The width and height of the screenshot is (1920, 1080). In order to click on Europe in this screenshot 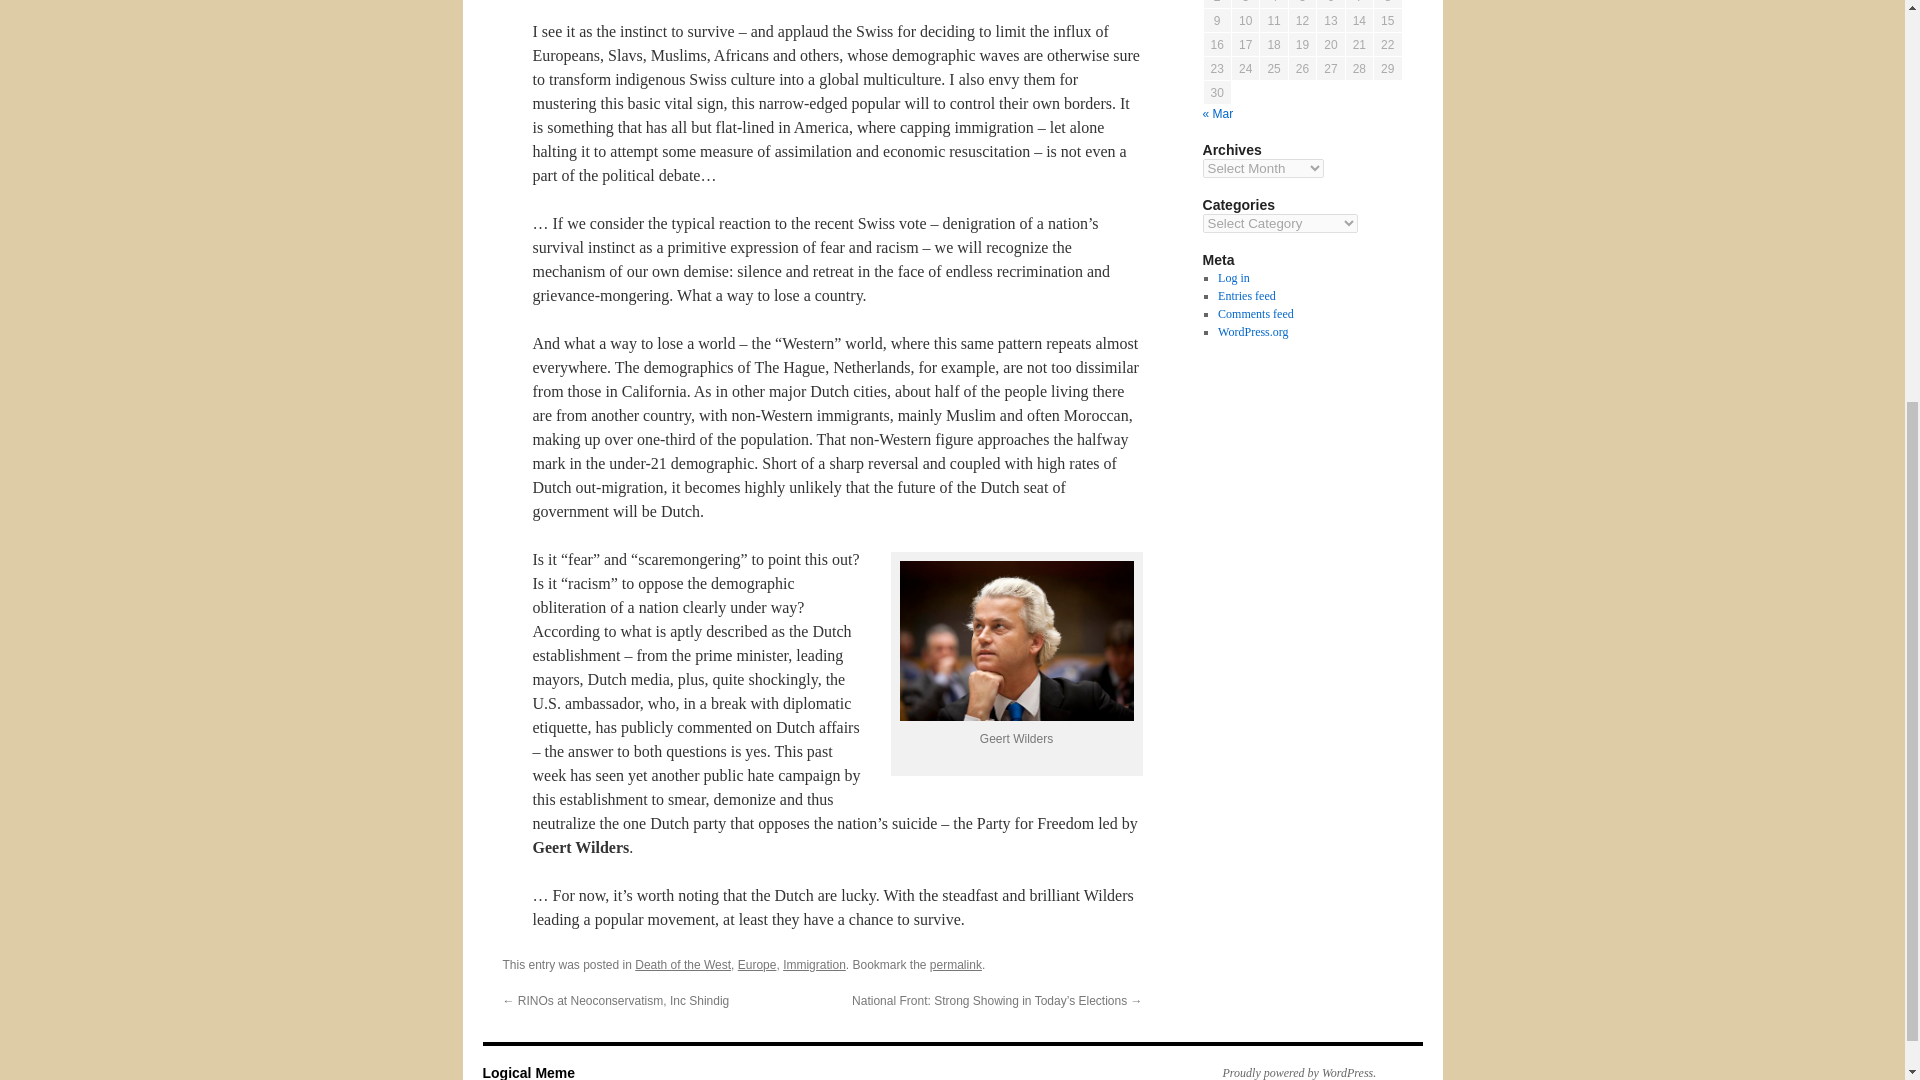, I will do `click(757, 964)`.